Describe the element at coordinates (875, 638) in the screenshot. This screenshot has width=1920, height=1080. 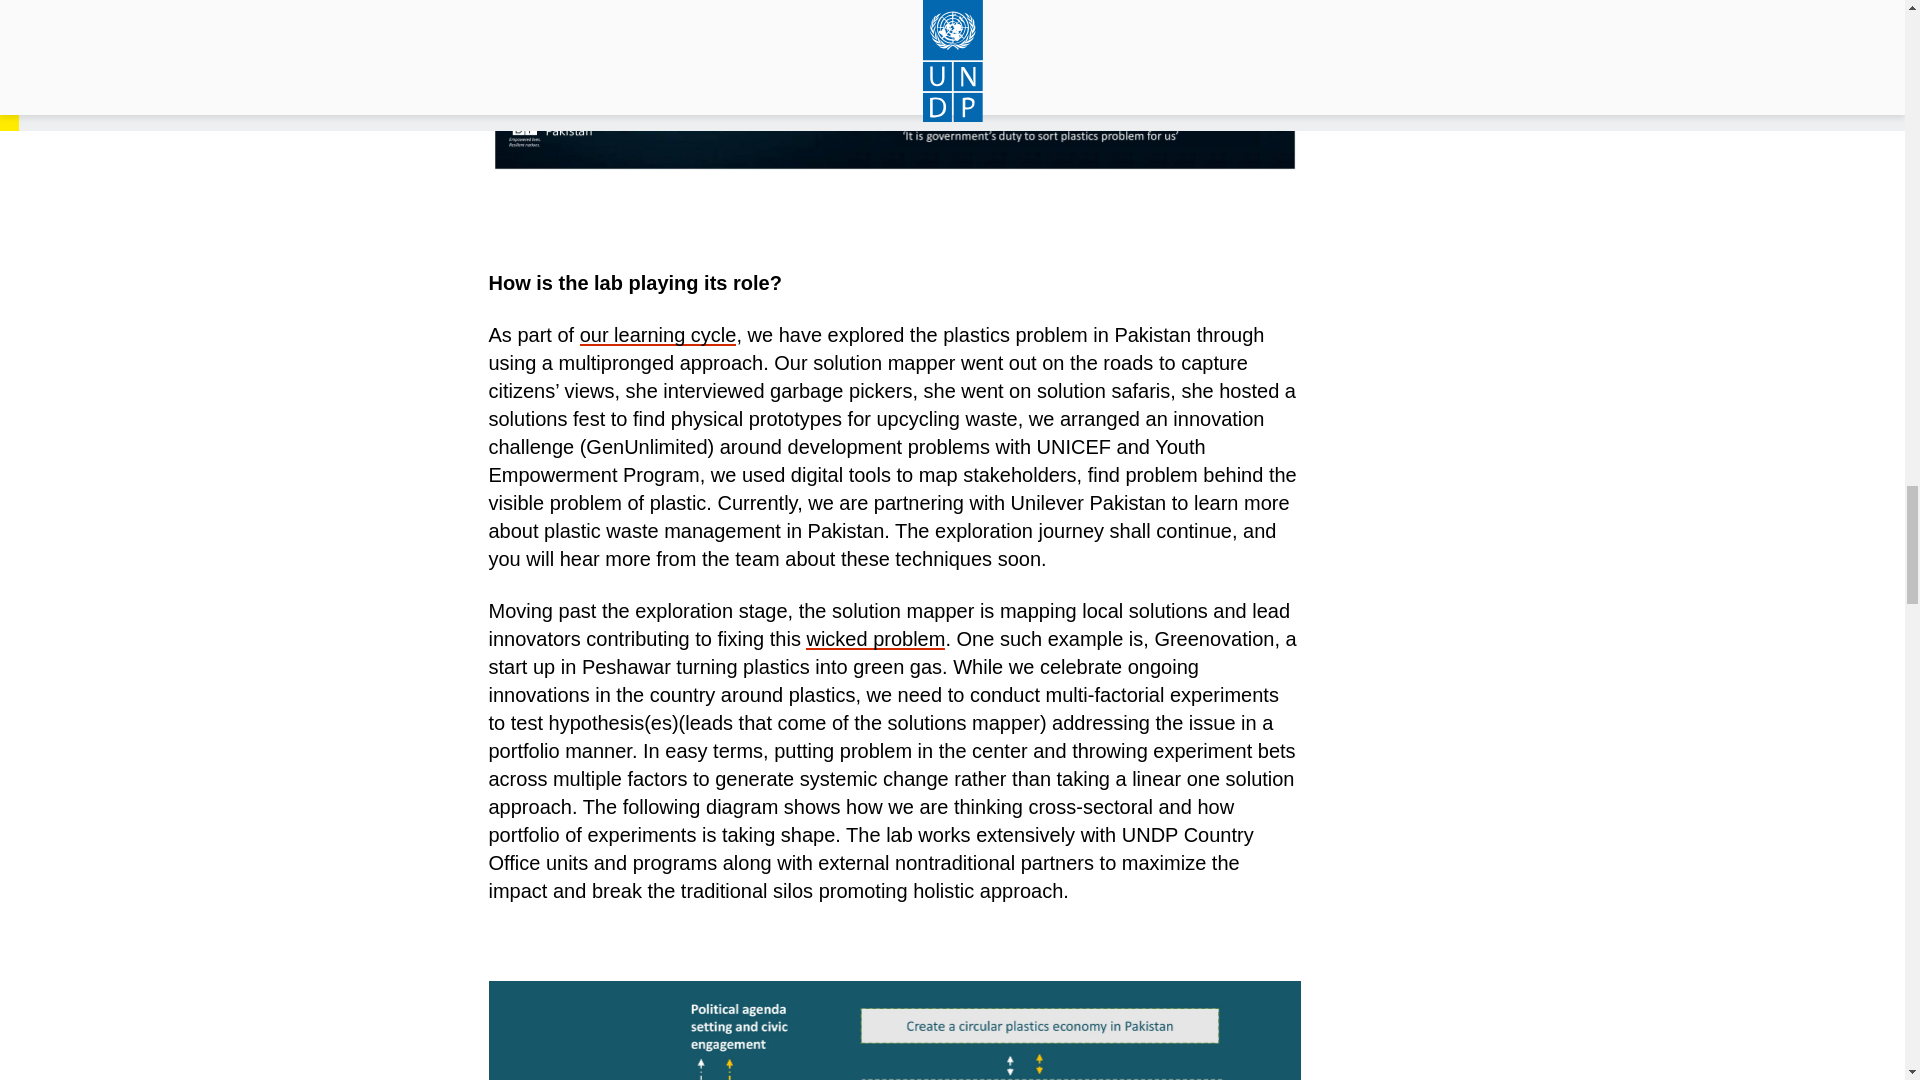
I see `wicked problem` at that location.